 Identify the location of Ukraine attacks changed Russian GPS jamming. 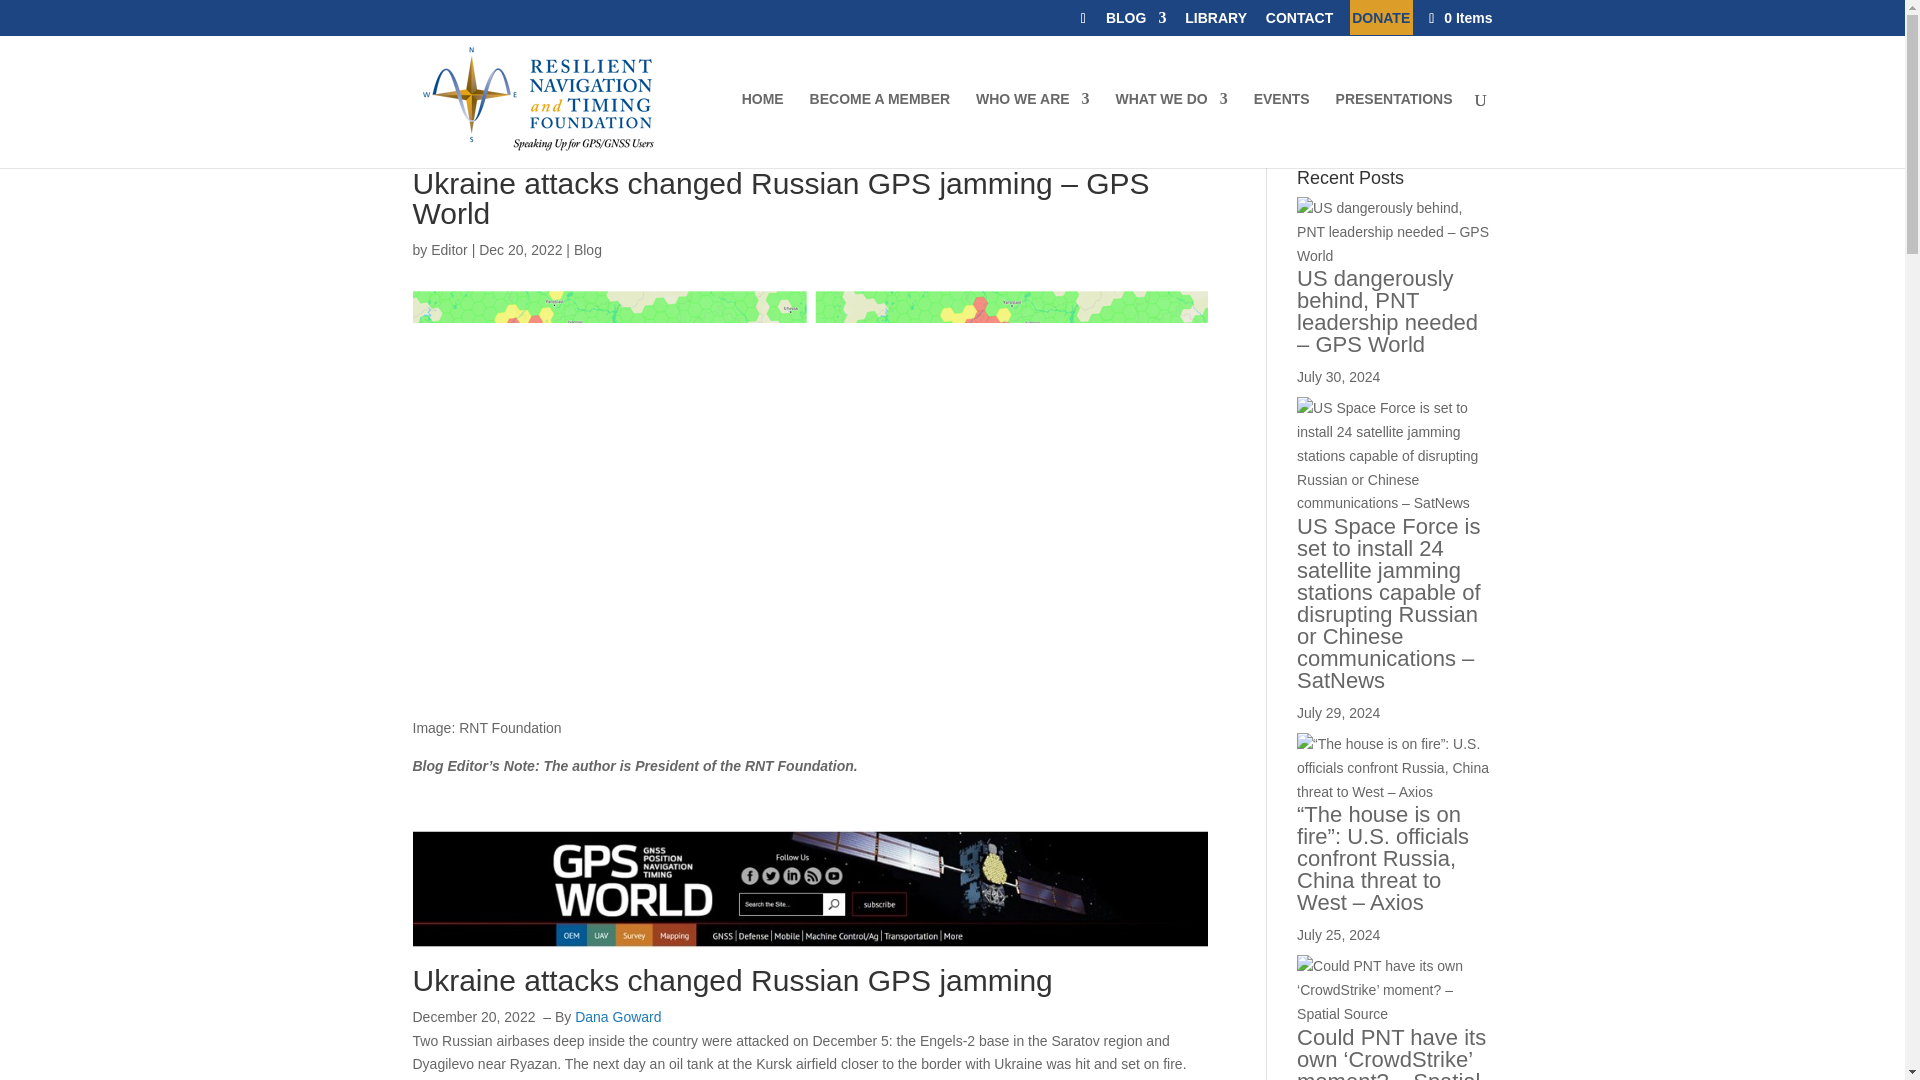
(732, 980).